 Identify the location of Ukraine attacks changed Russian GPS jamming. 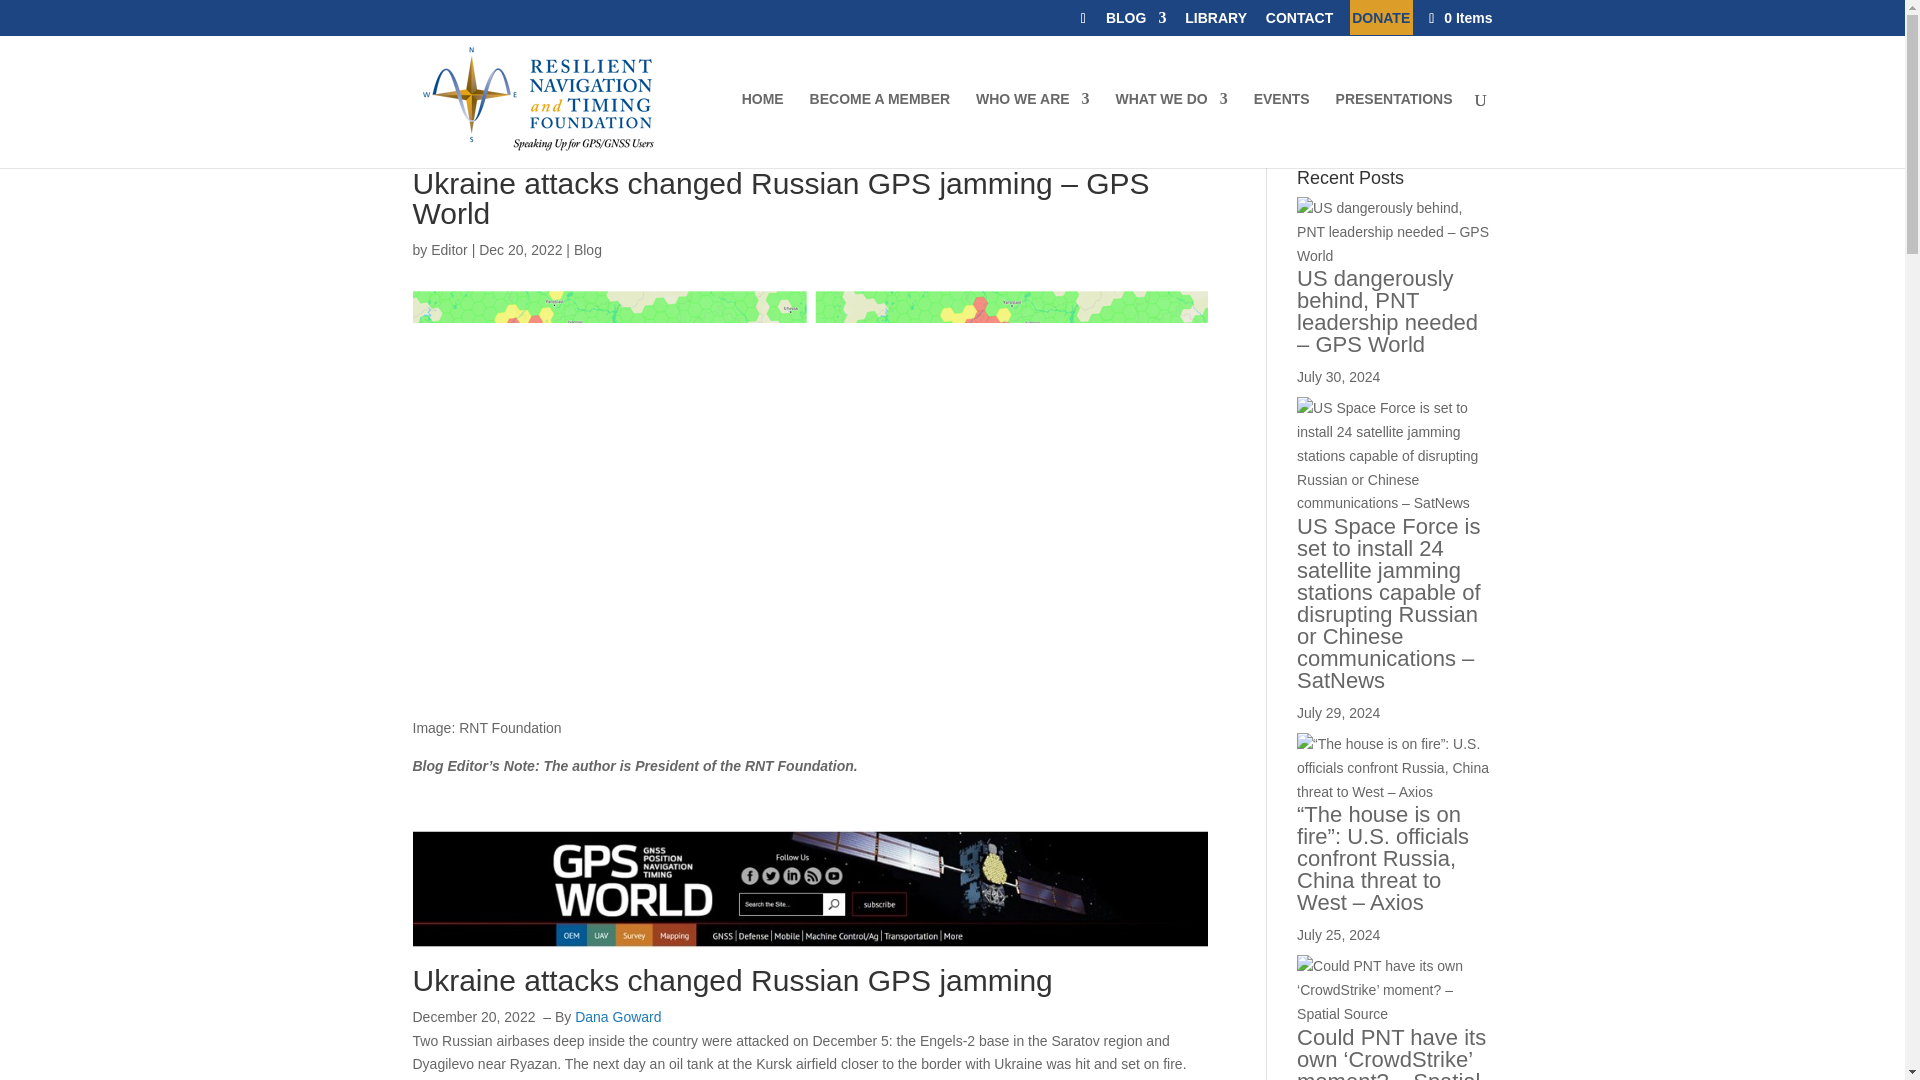
(732, 980).